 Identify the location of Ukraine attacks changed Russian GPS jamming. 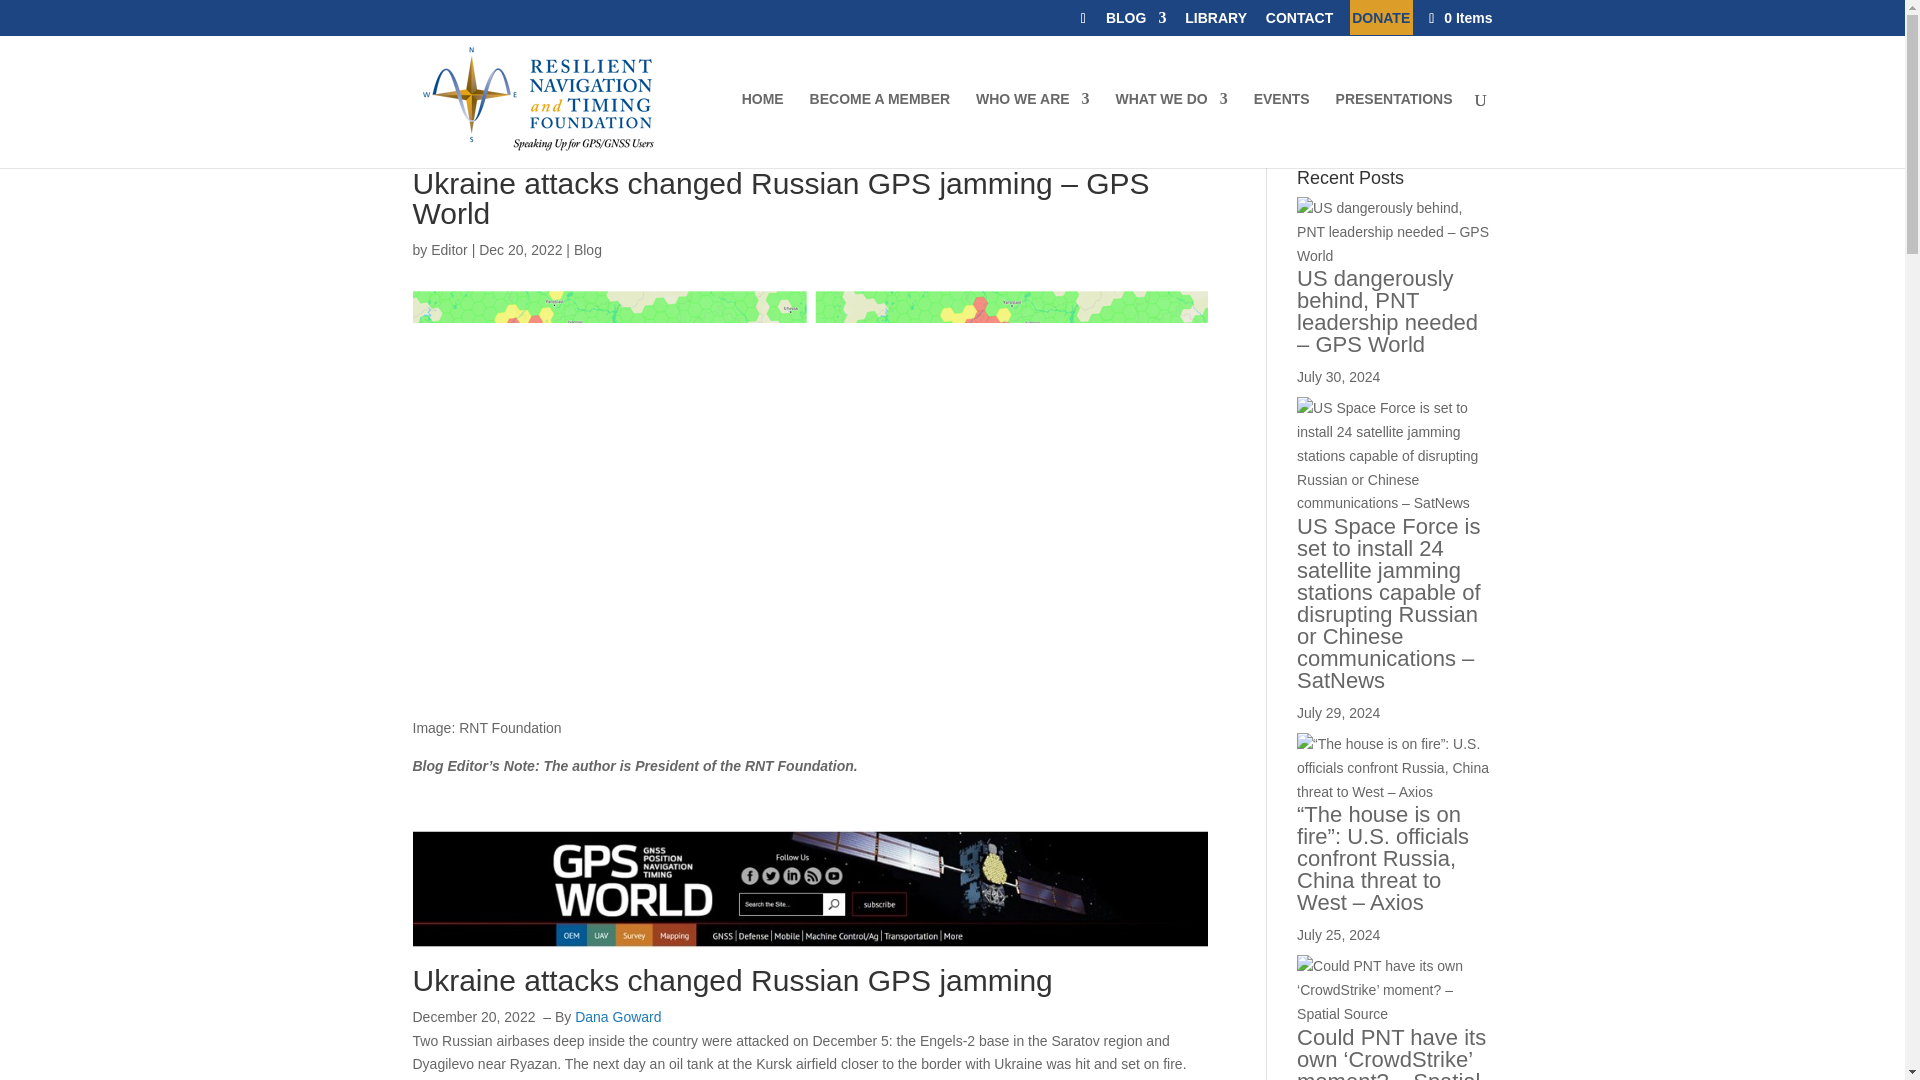
(732, 980).